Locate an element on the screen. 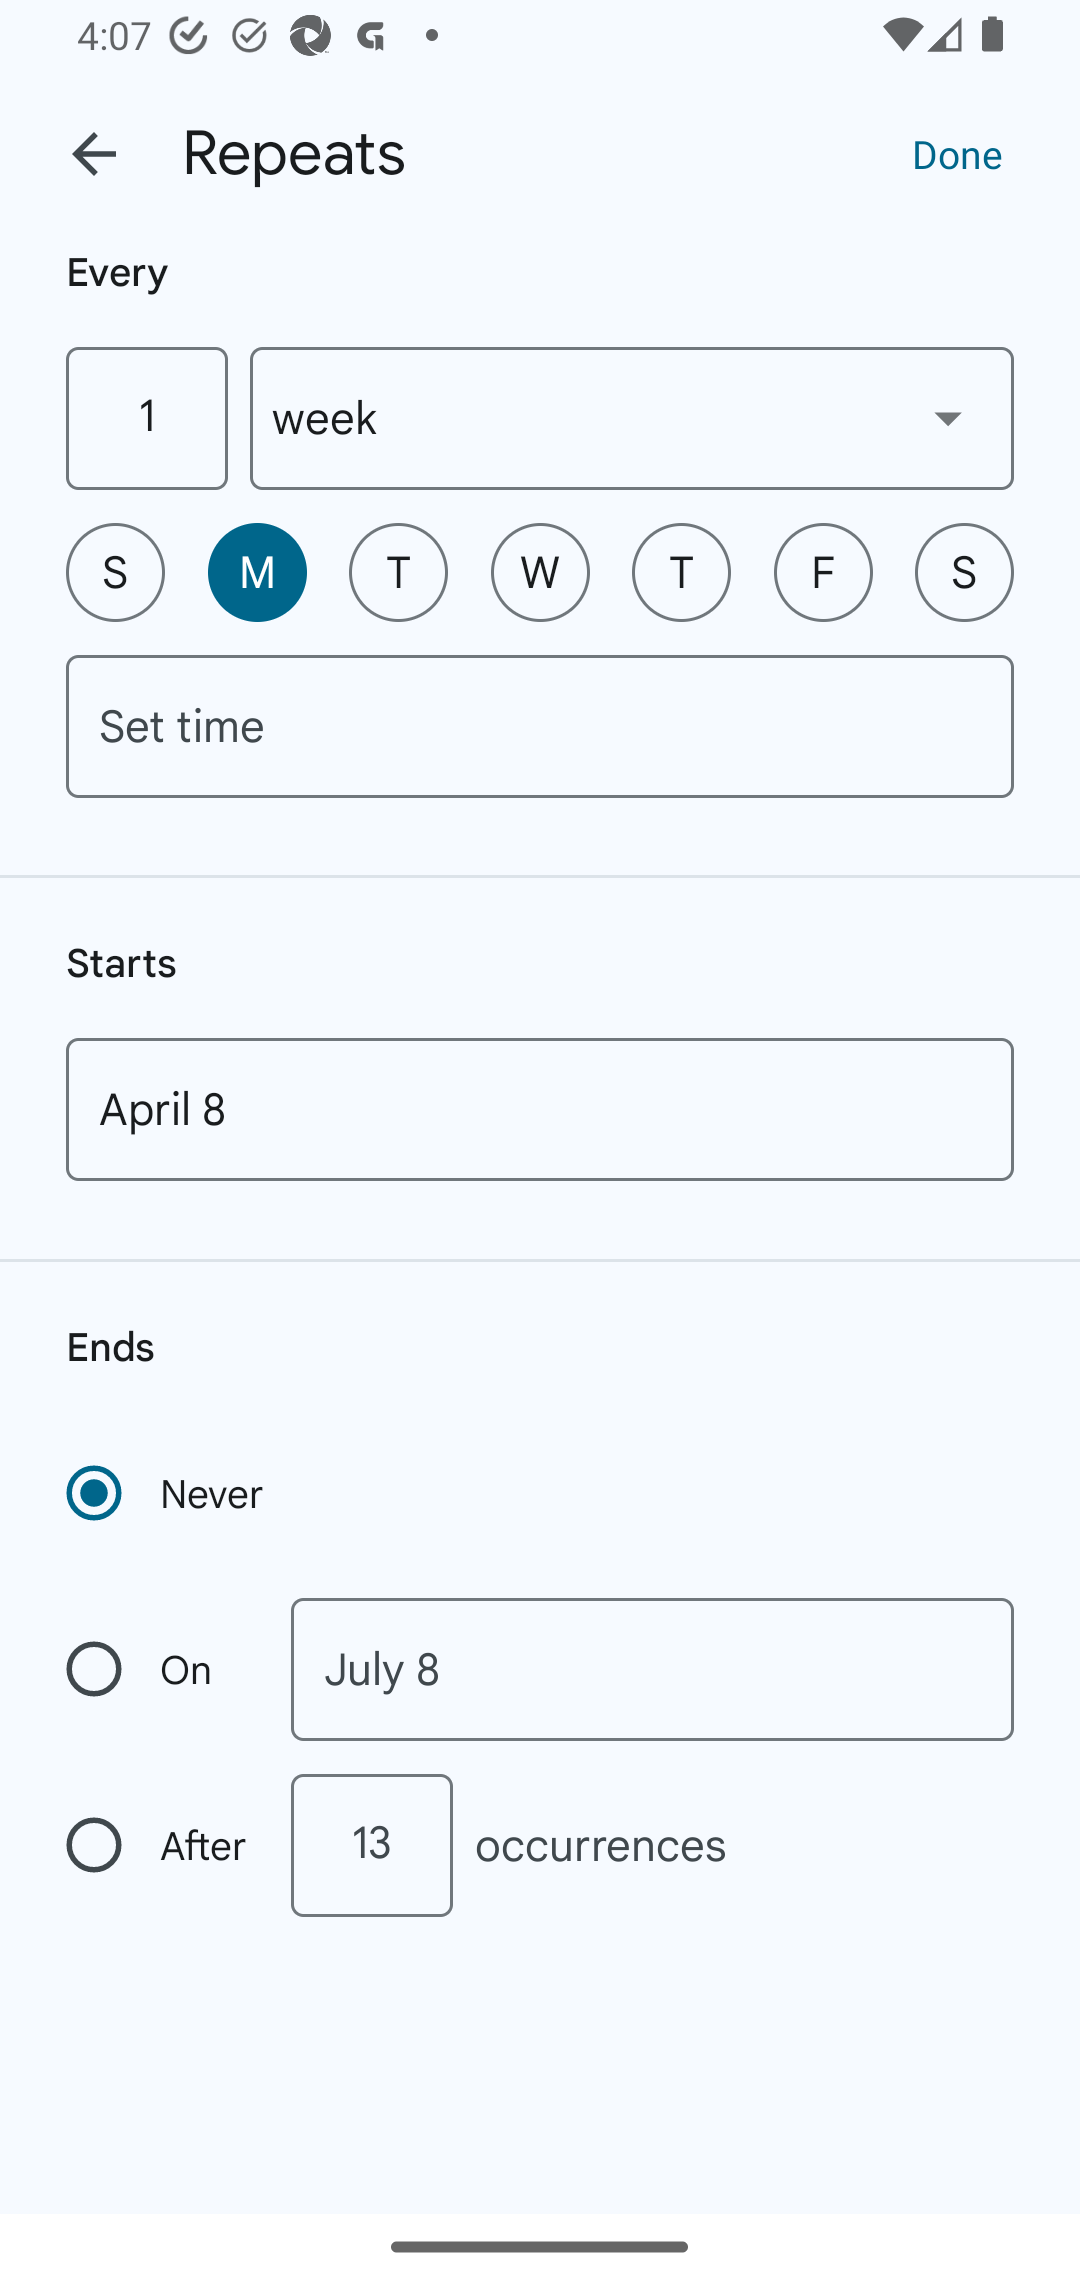 The image size is (1080, 2280). On Recurrence ends on a specific date is located at coordinates (158, 1670).